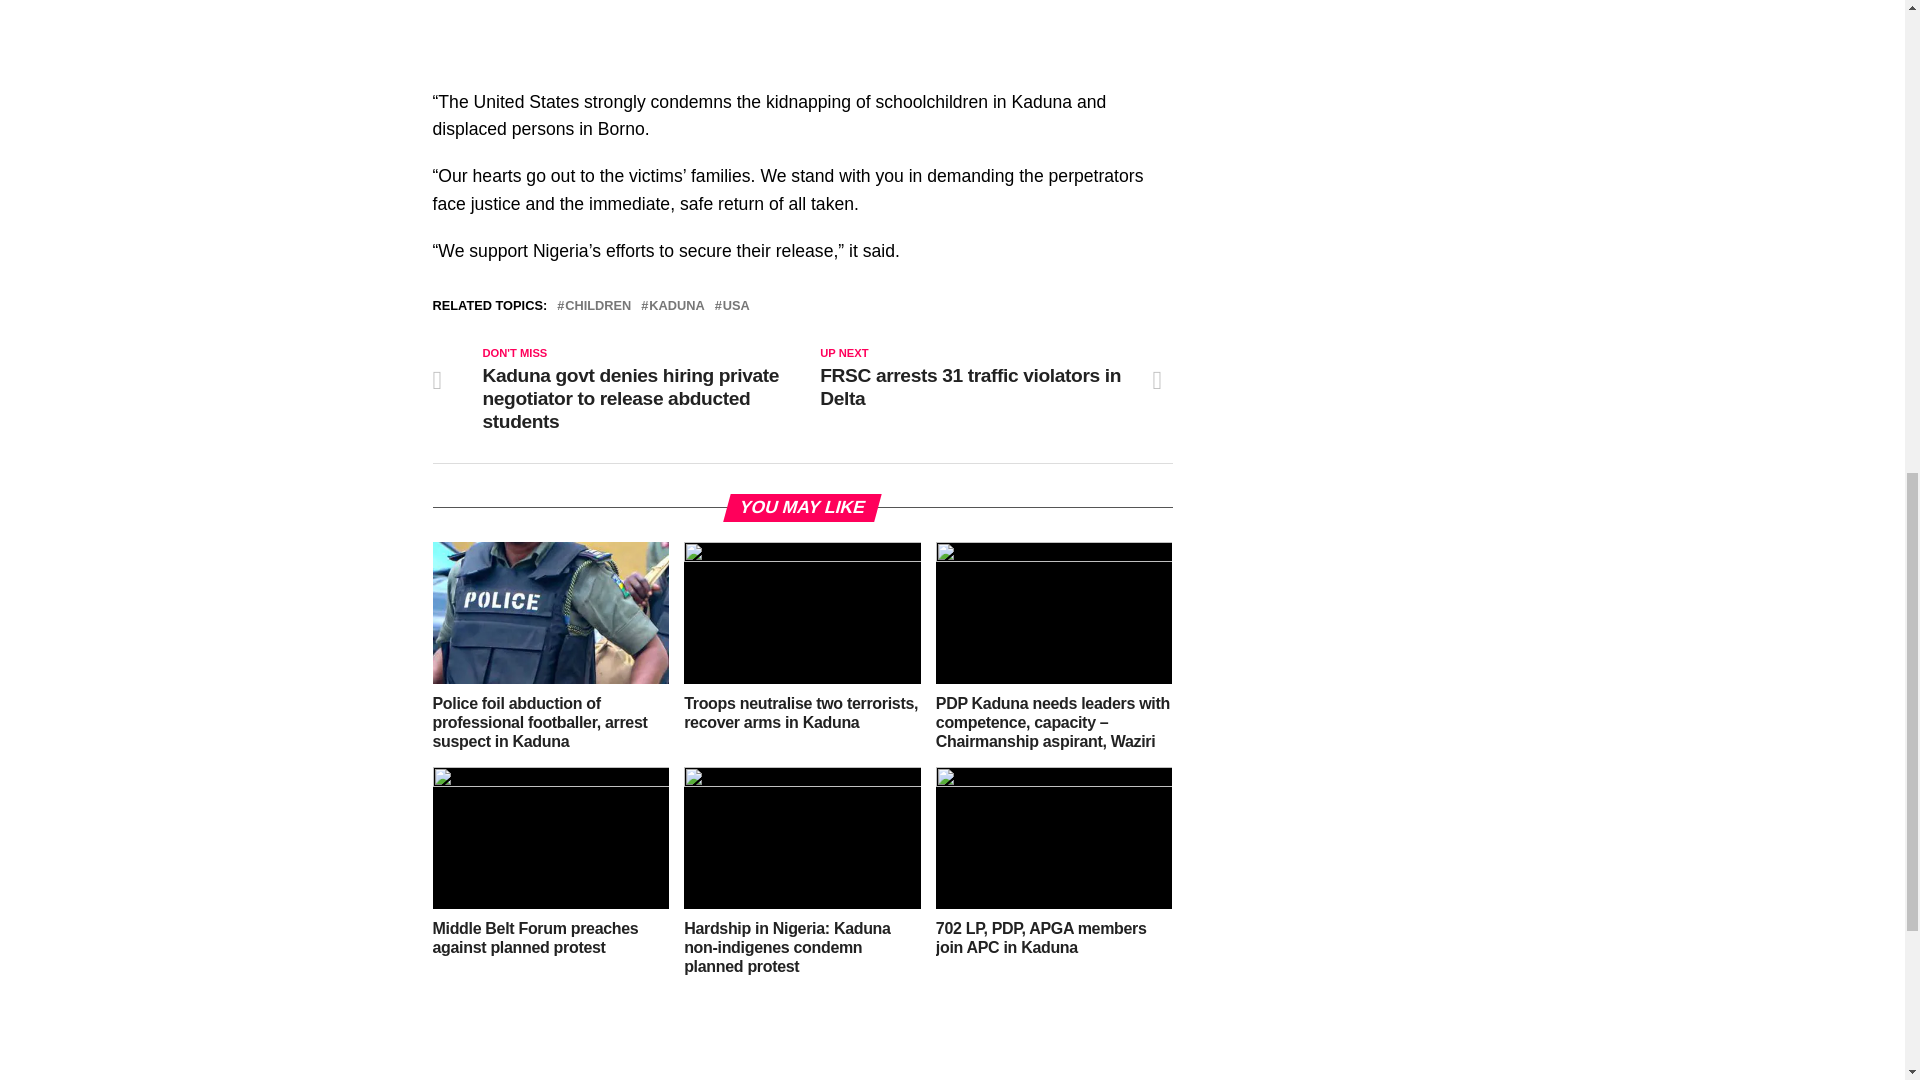 The image size is (1920, 1080). I want to click on USA, so click(736, 306).